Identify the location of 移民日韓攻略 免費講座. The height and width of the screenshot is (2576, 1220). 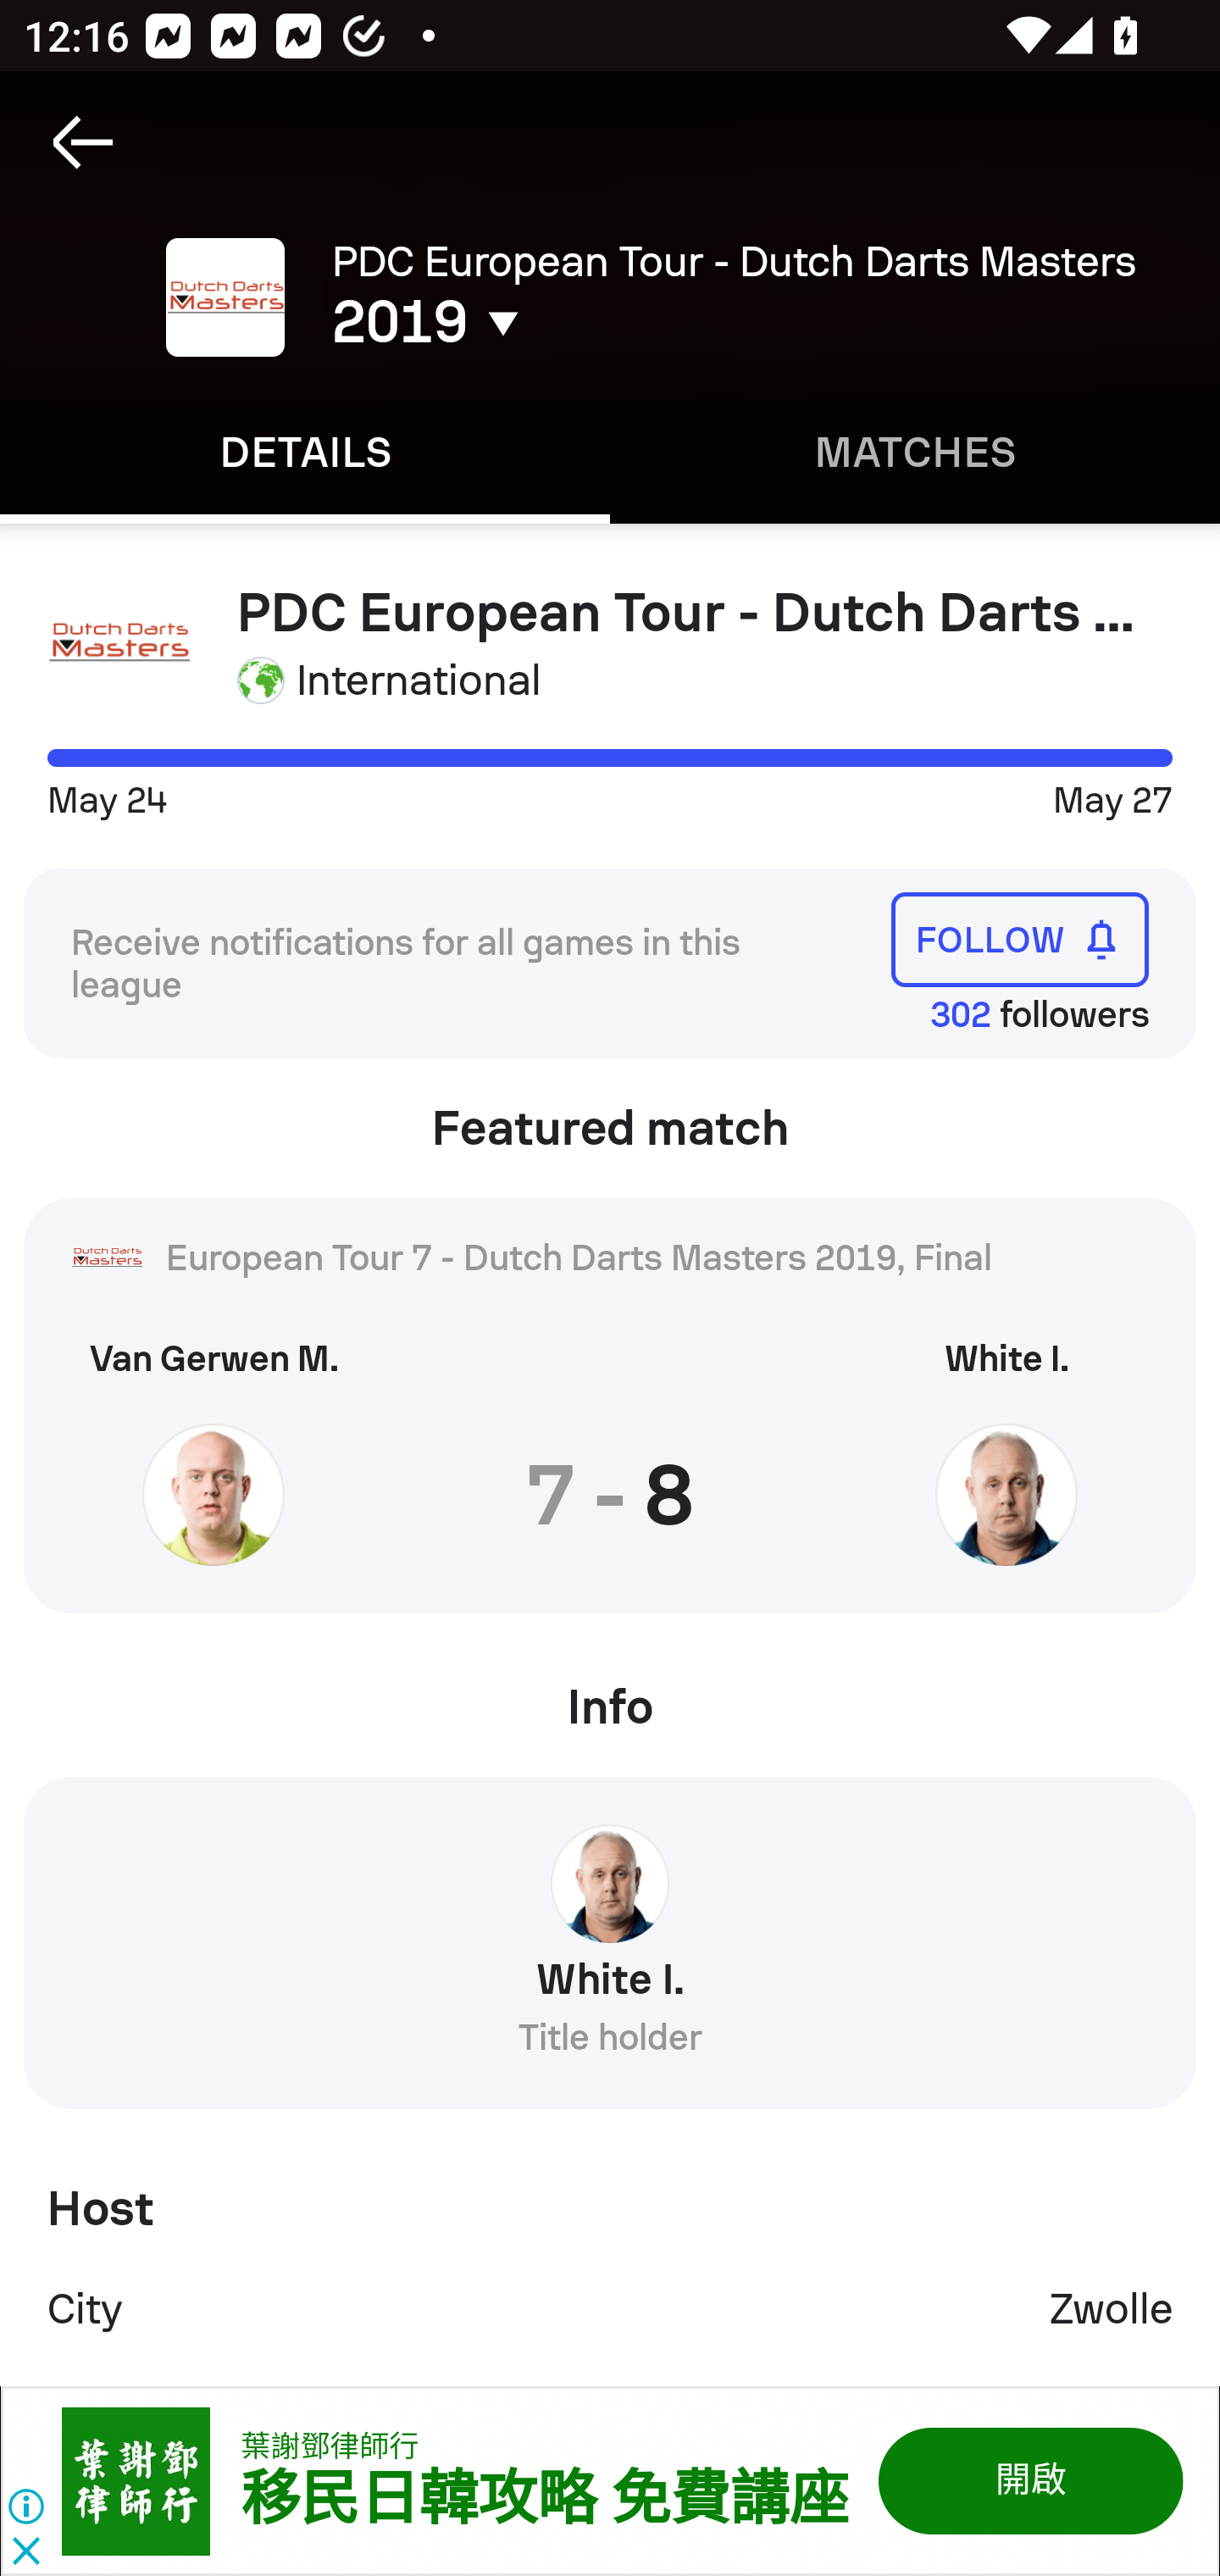
(543, 2500).